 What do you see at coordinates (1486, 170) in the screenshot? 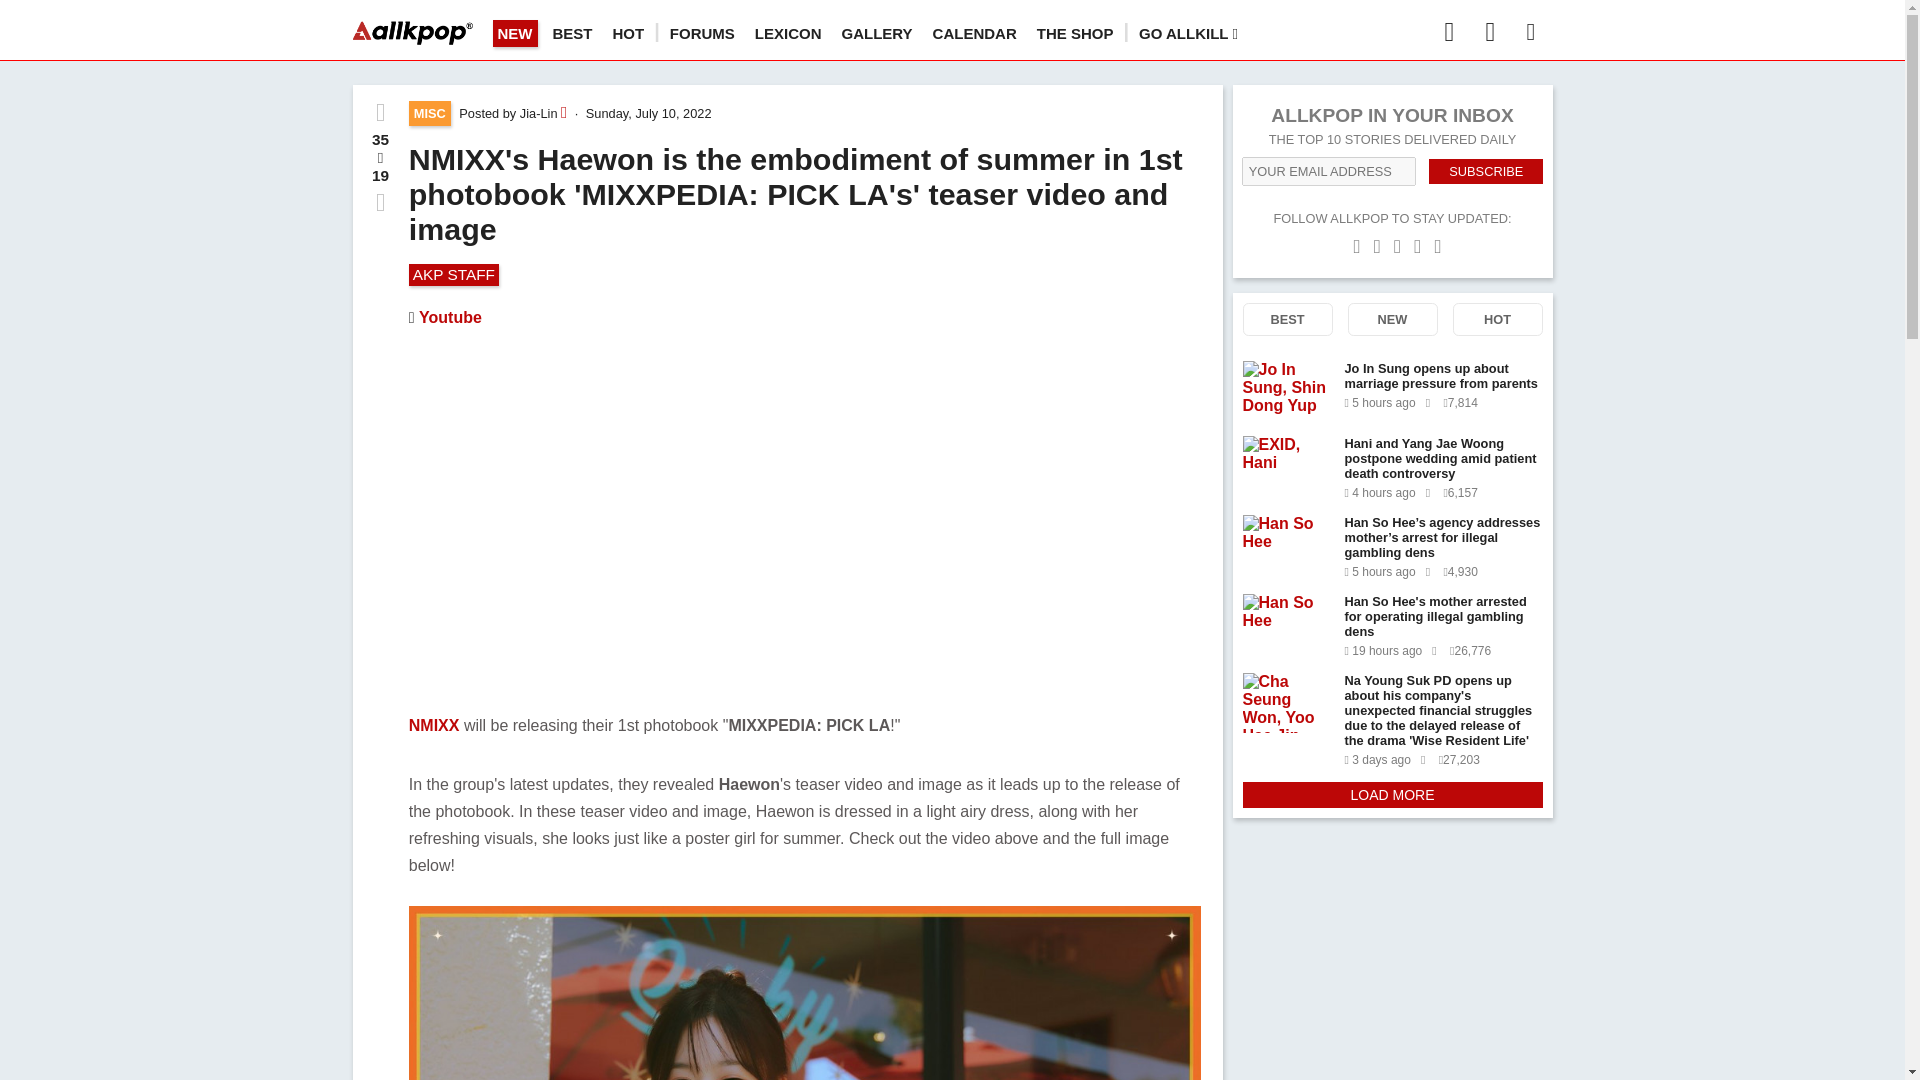
I see `SUBSCRIBE` at bounding box center [1486, 170].